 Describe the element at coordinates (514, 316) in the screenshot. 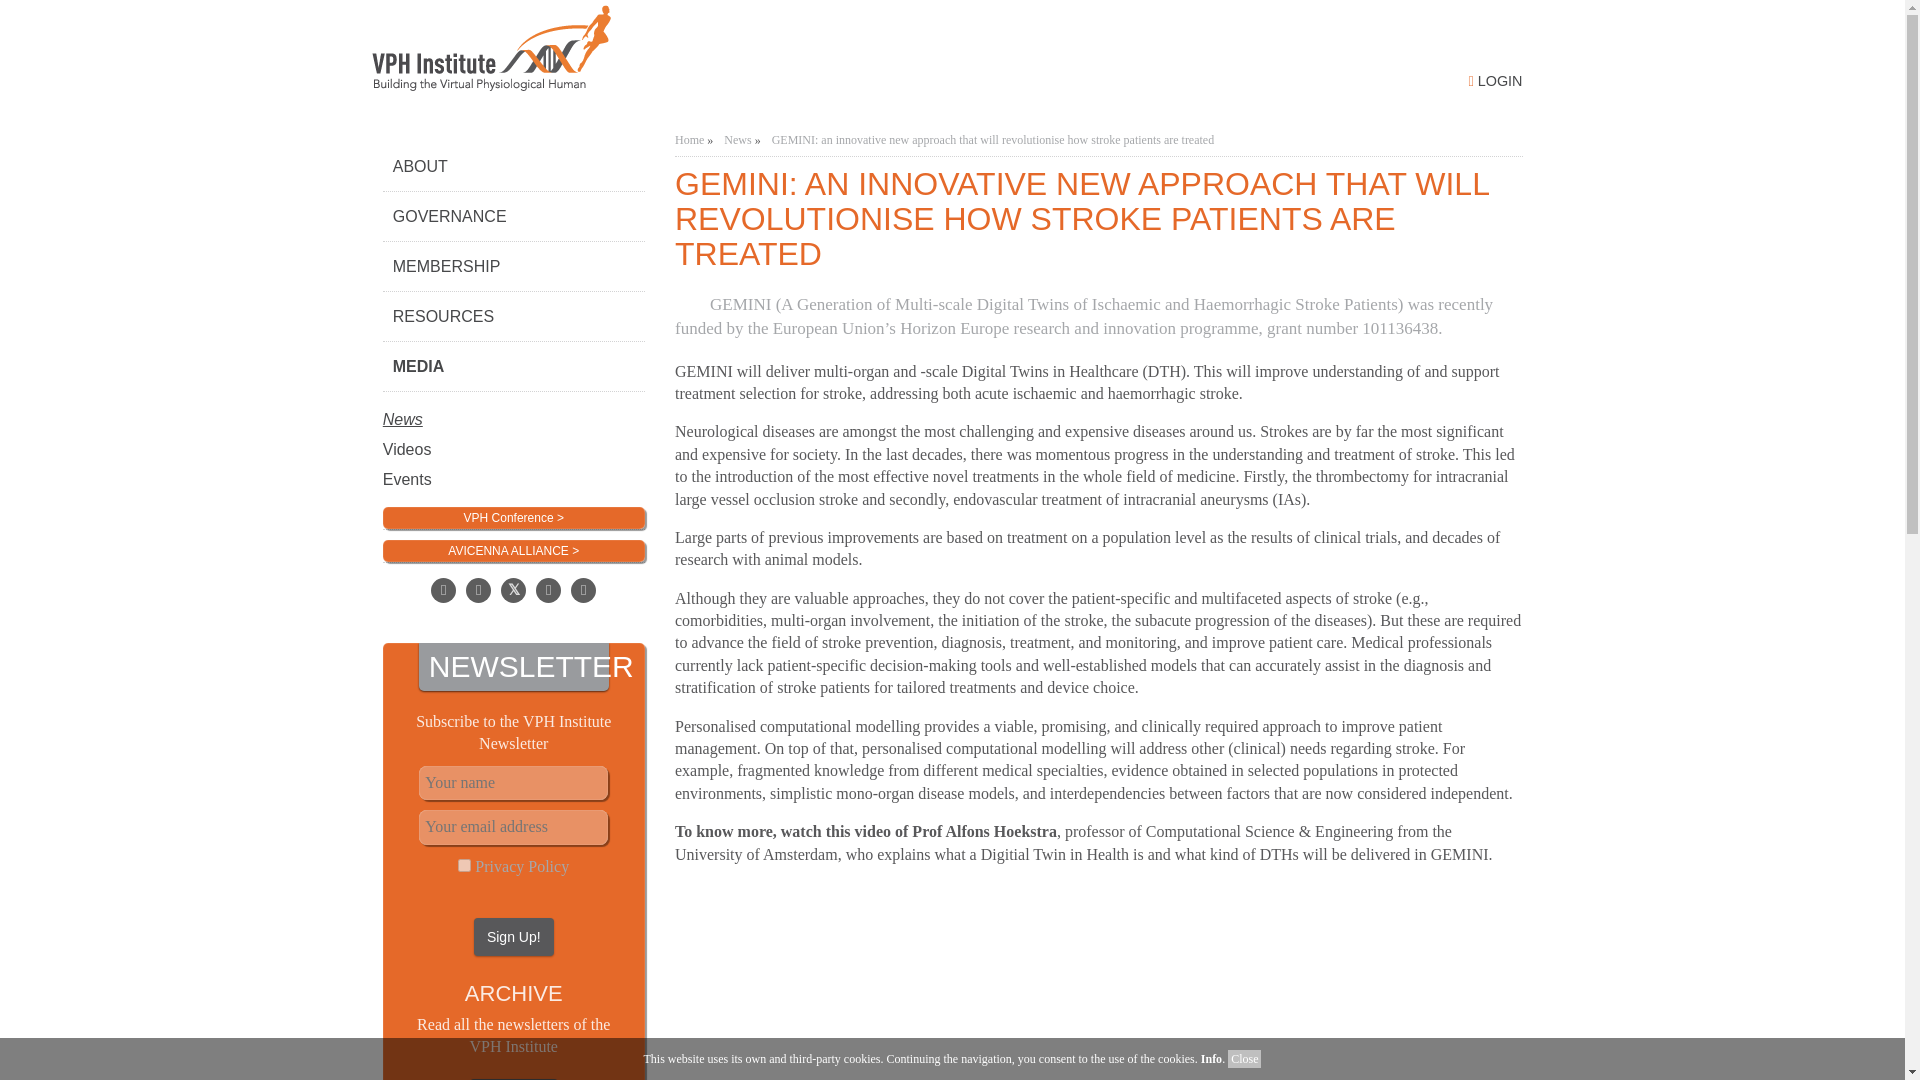

I see `RESOURCES` at that location.